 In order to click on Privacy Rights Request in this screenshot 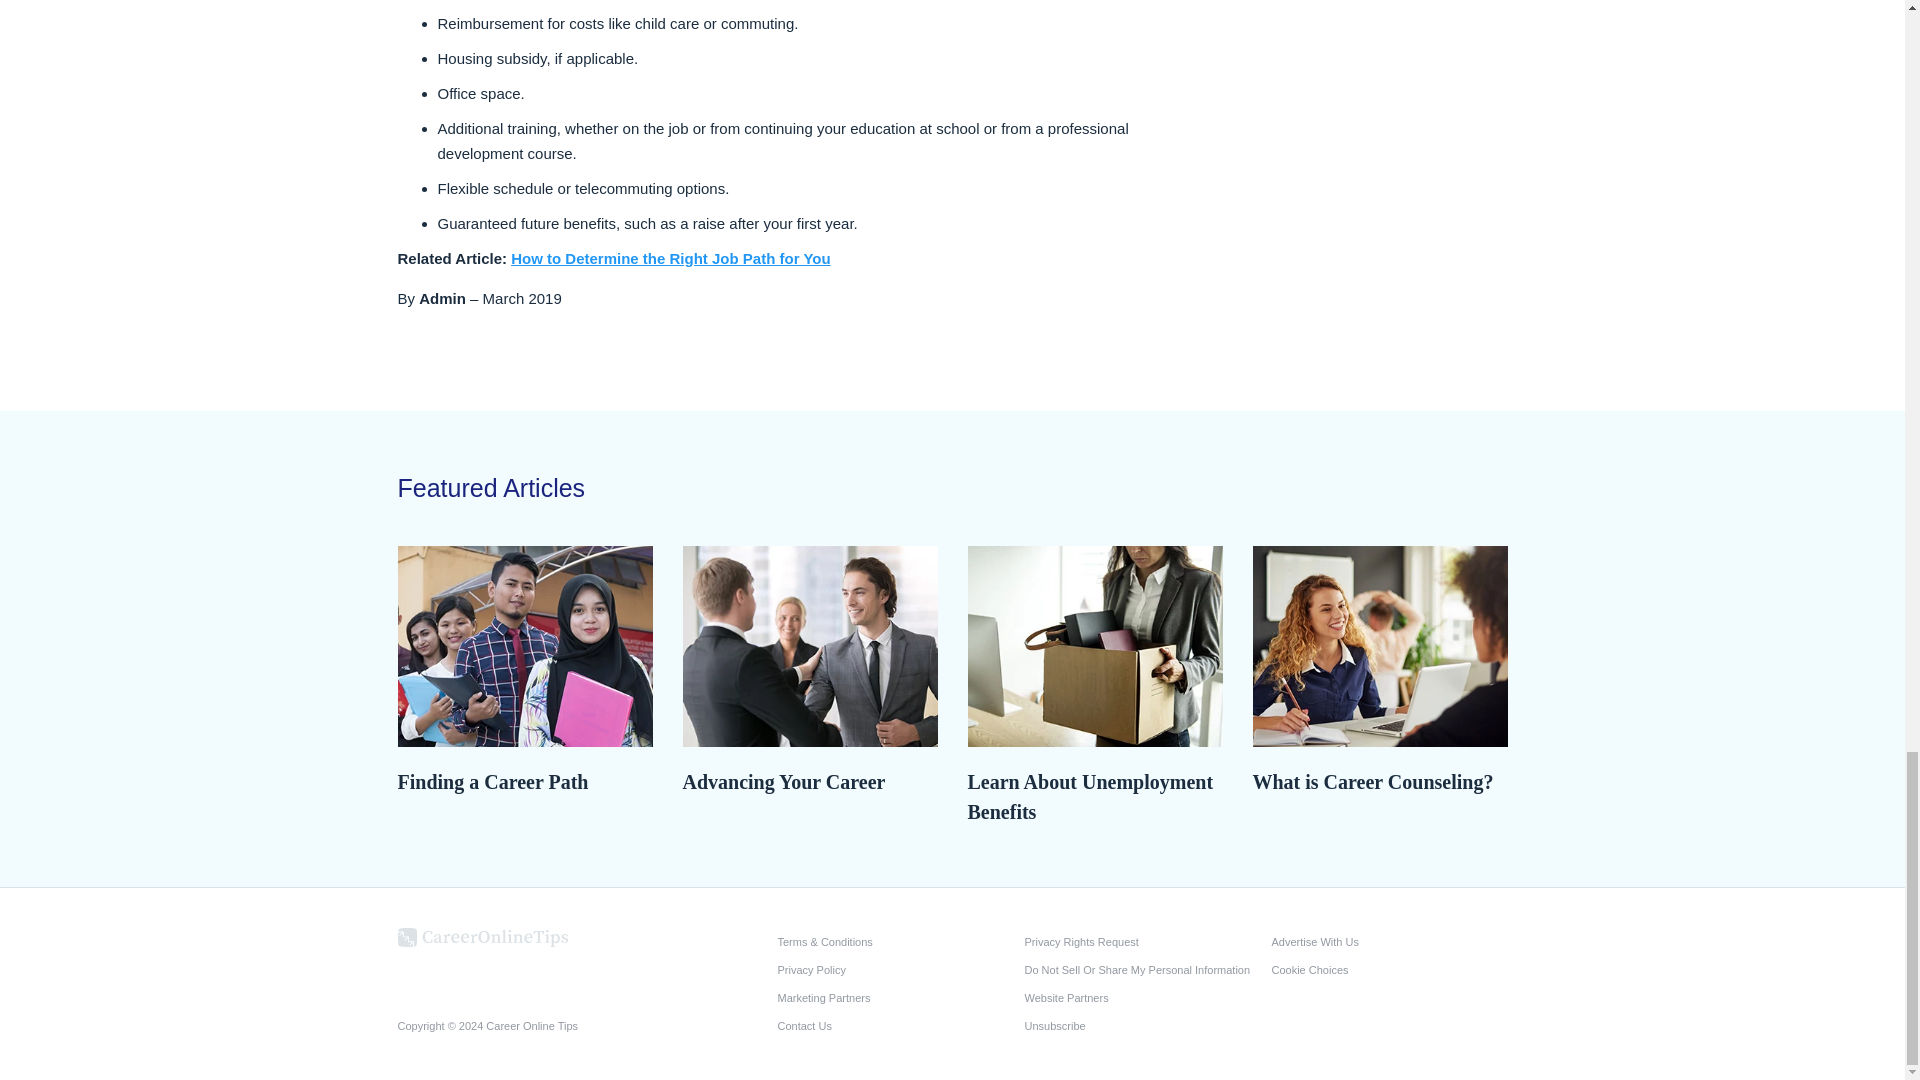, I will do `click(1141, 941)`.